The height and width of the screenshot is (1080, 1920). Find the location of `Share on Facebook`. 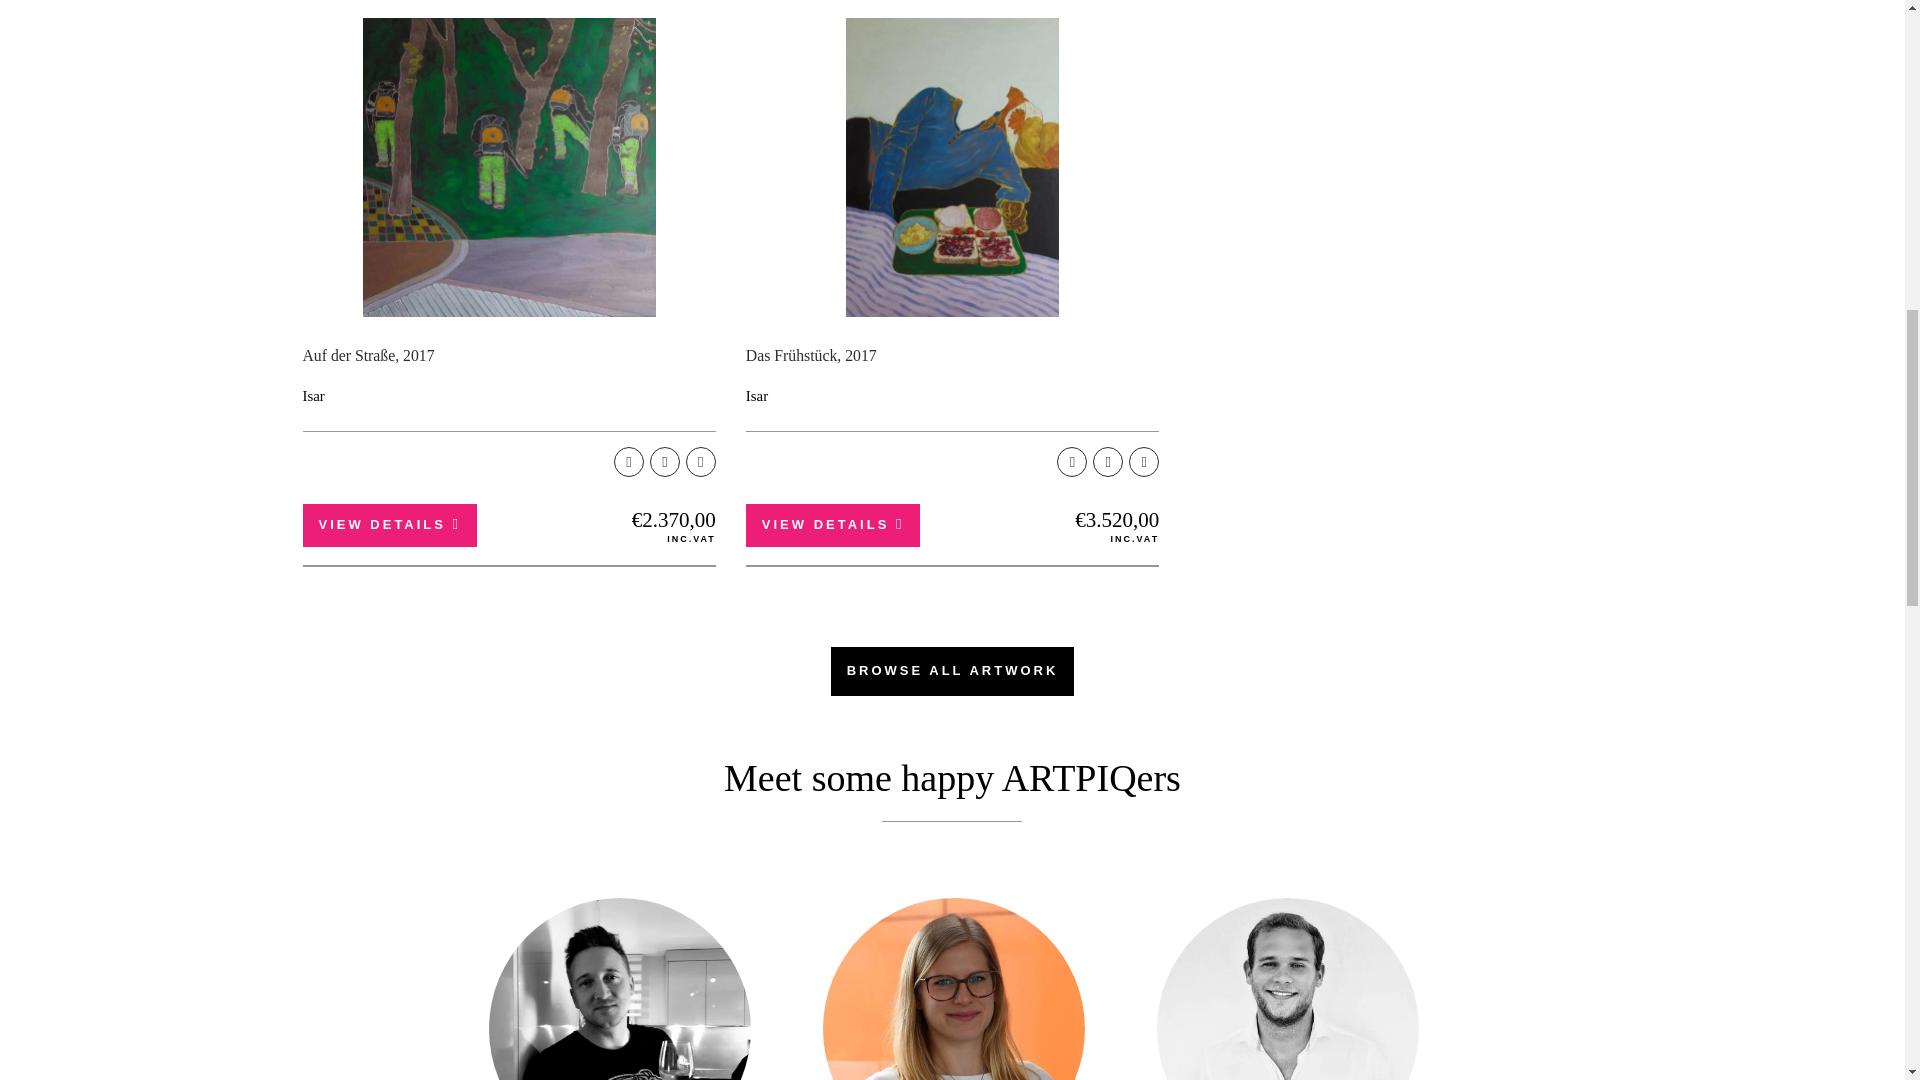

Share on Facebook is located at coordinates (1072, 462).